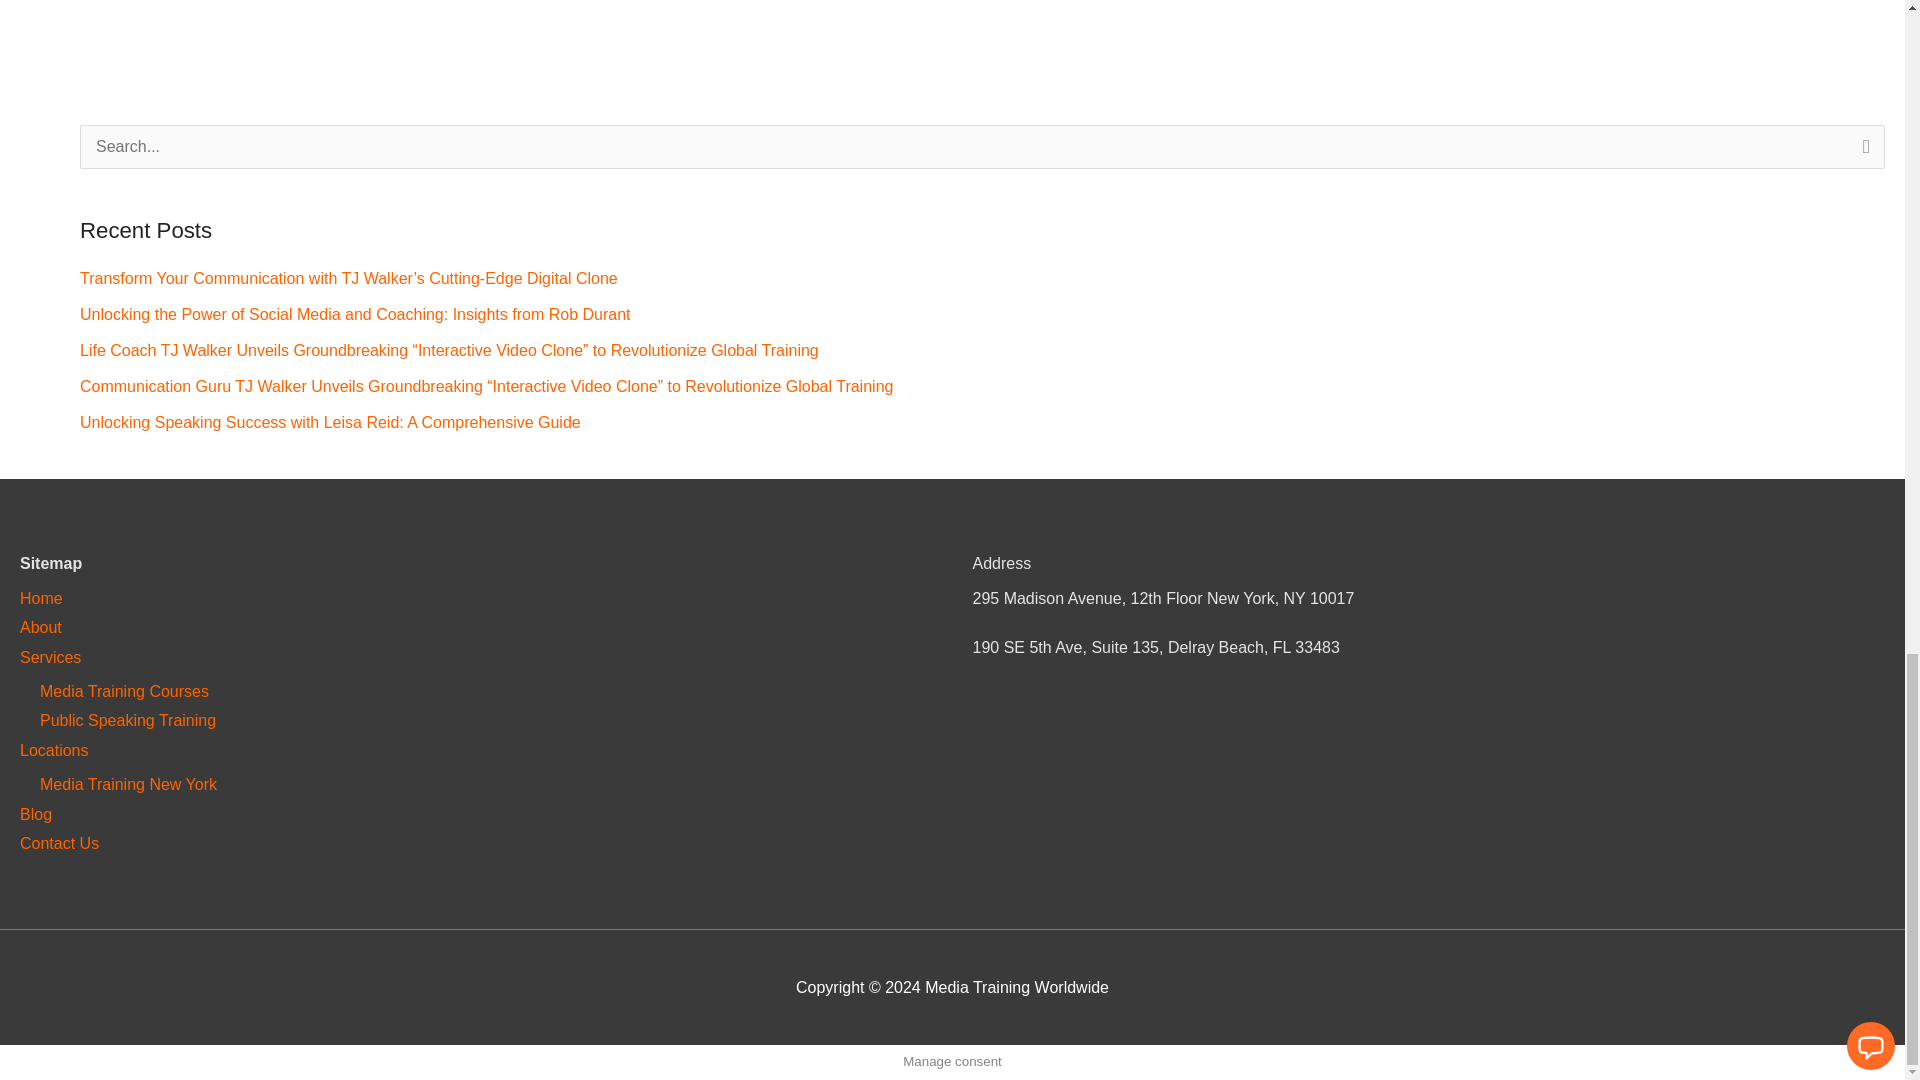  What do you see at coordinates (124, 690) in the screenshot?
I see `Media Training Courses` at bounding box center [124, 690].